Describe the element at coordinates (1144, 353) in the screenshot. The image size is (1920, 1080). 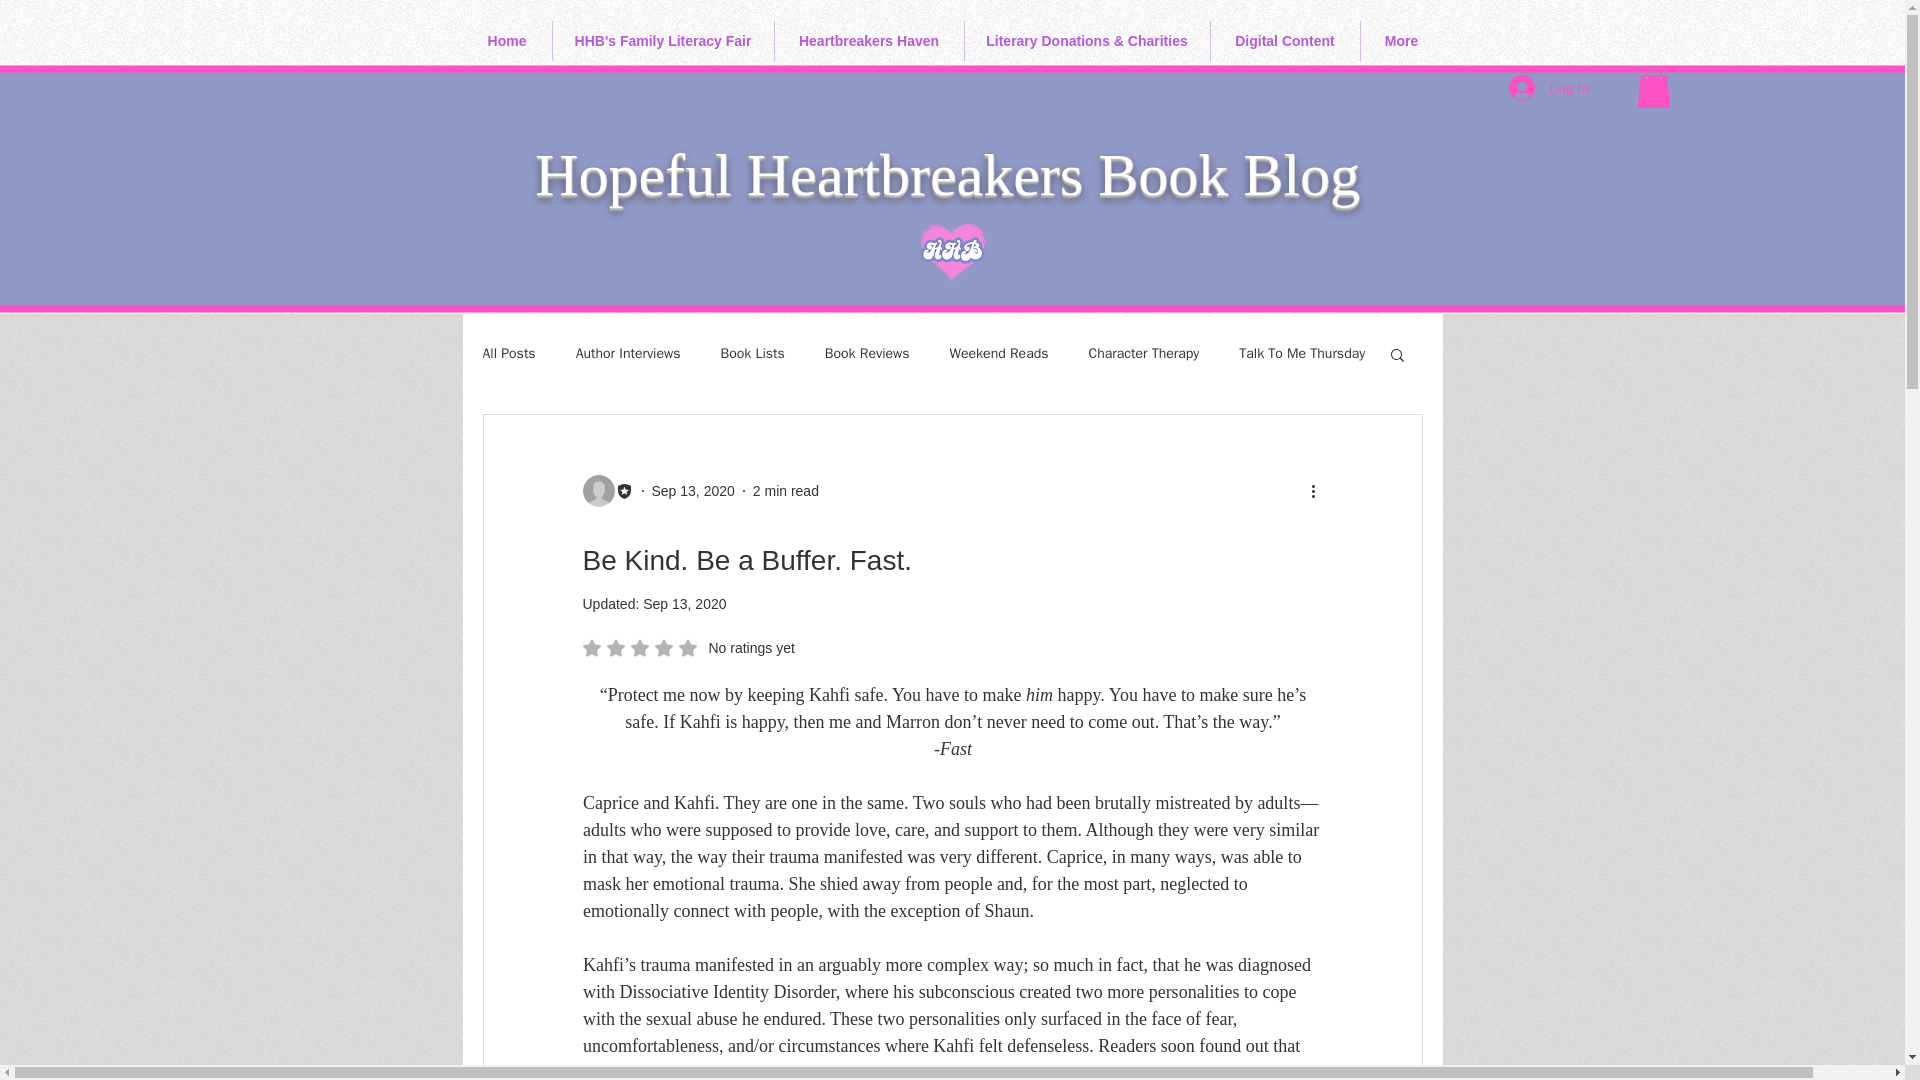
I see `Character Therapy` at that location.